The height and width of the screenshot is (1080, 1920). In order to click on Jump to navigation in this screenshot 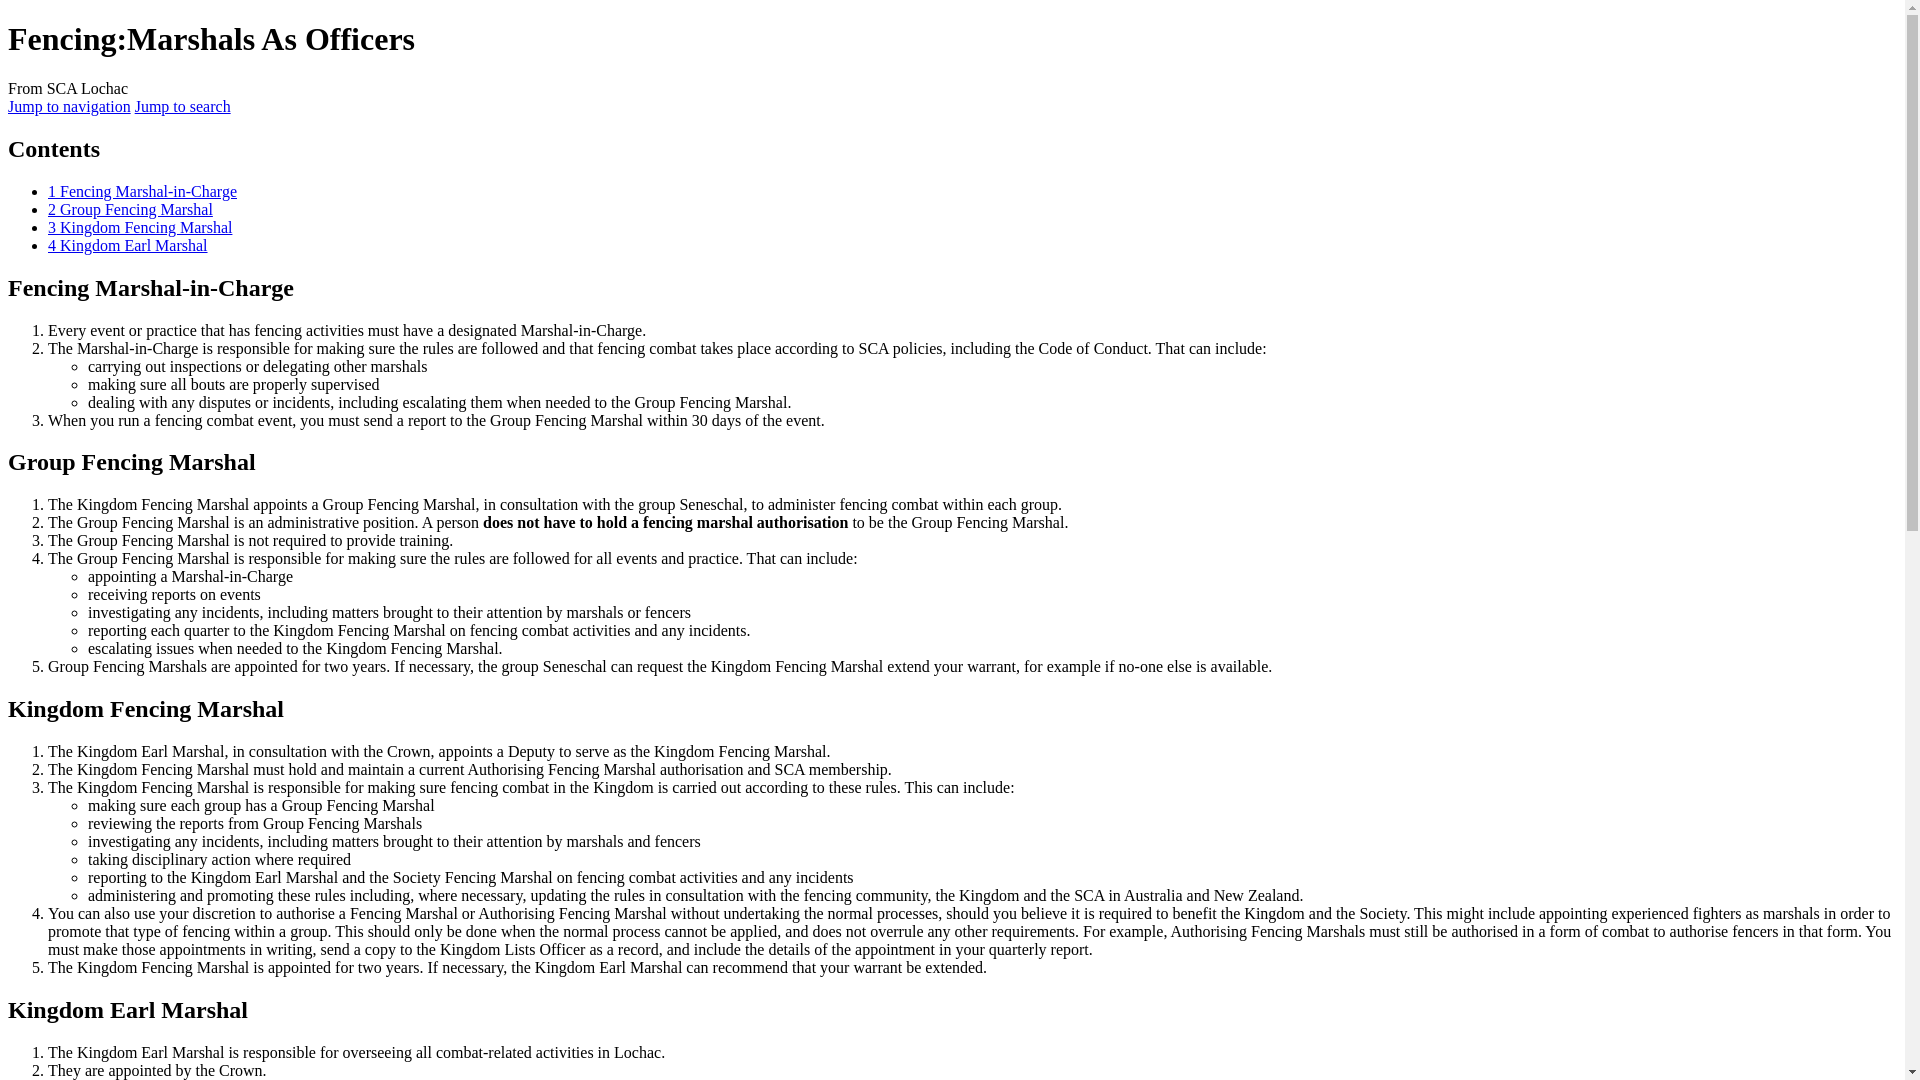, I will do `click(68, 106)`.